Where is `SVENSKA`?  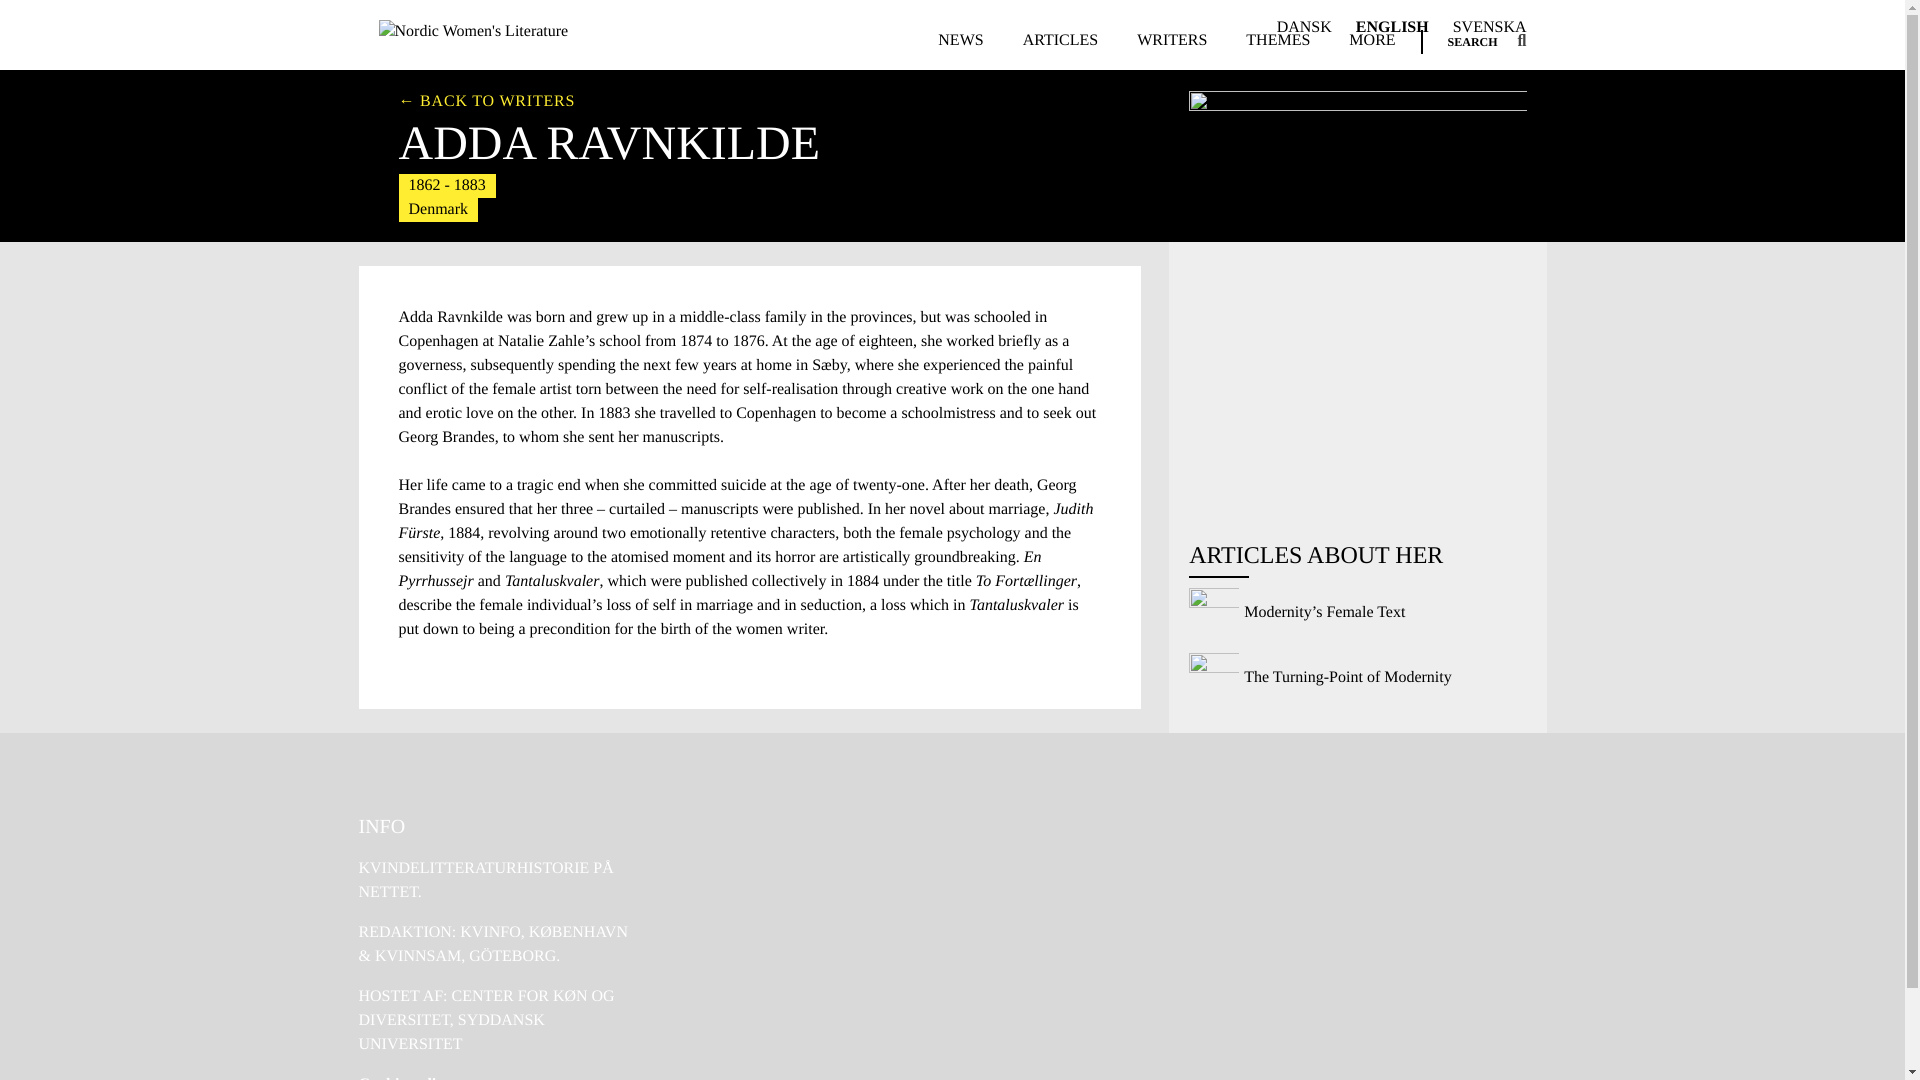
SVENSKA is located at coordinates (1490, 28).